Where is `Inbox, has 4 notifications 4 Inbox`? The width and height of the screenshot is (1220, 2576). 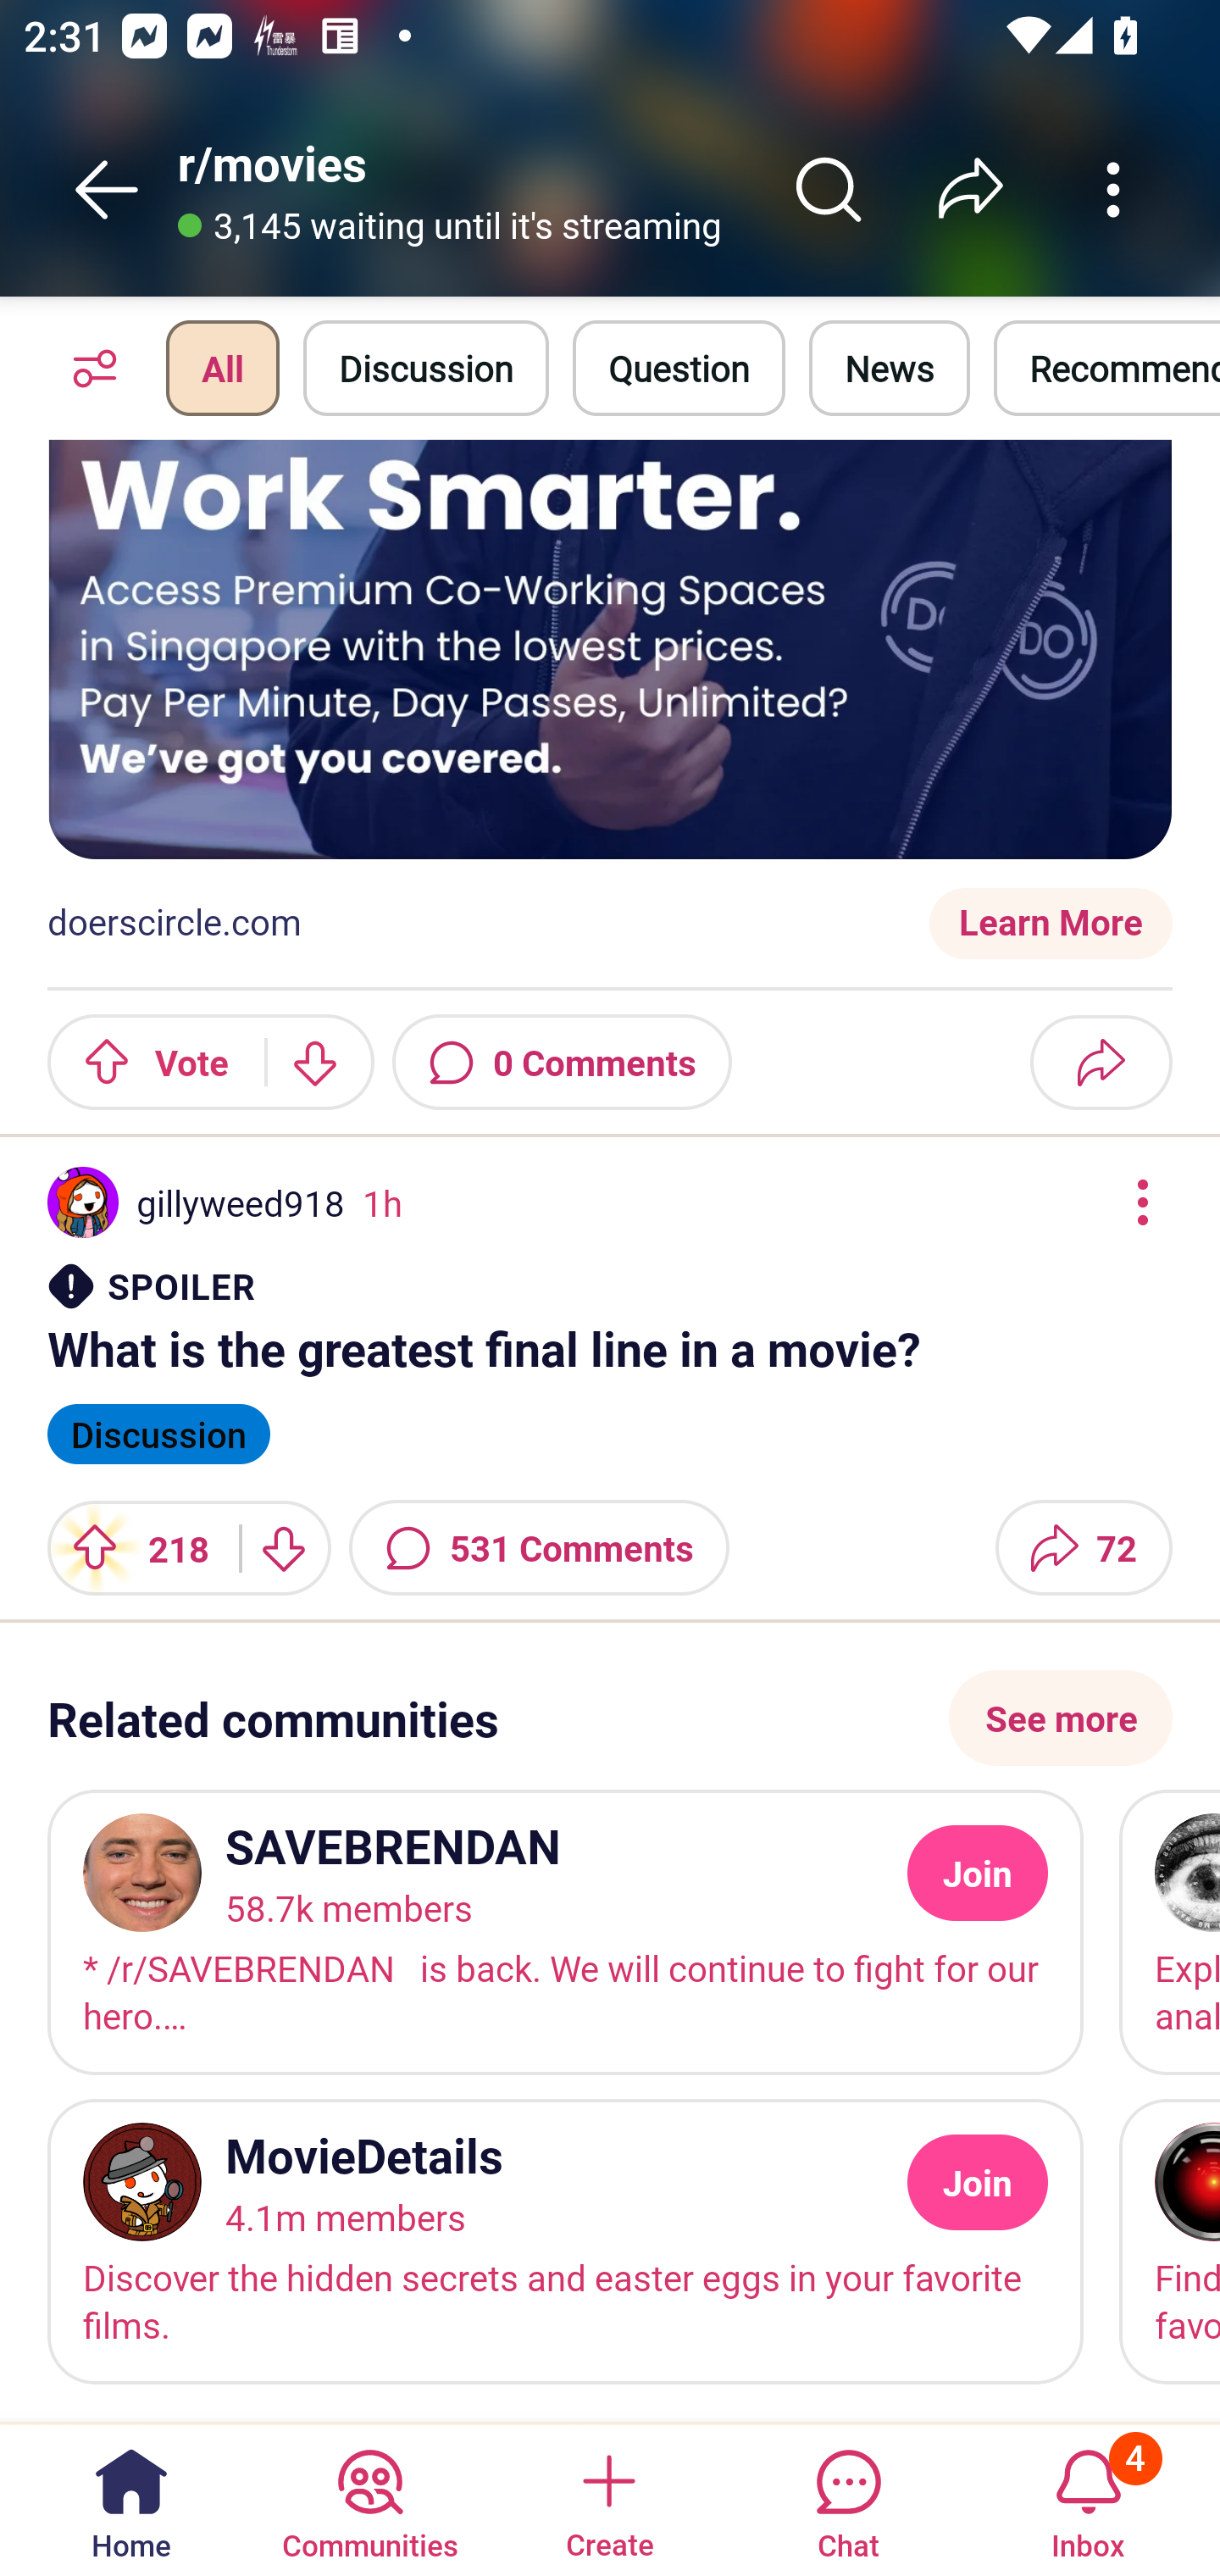 Inbox, has 4 notifications 4 Inbox is located at coordinates (1088, 2498).